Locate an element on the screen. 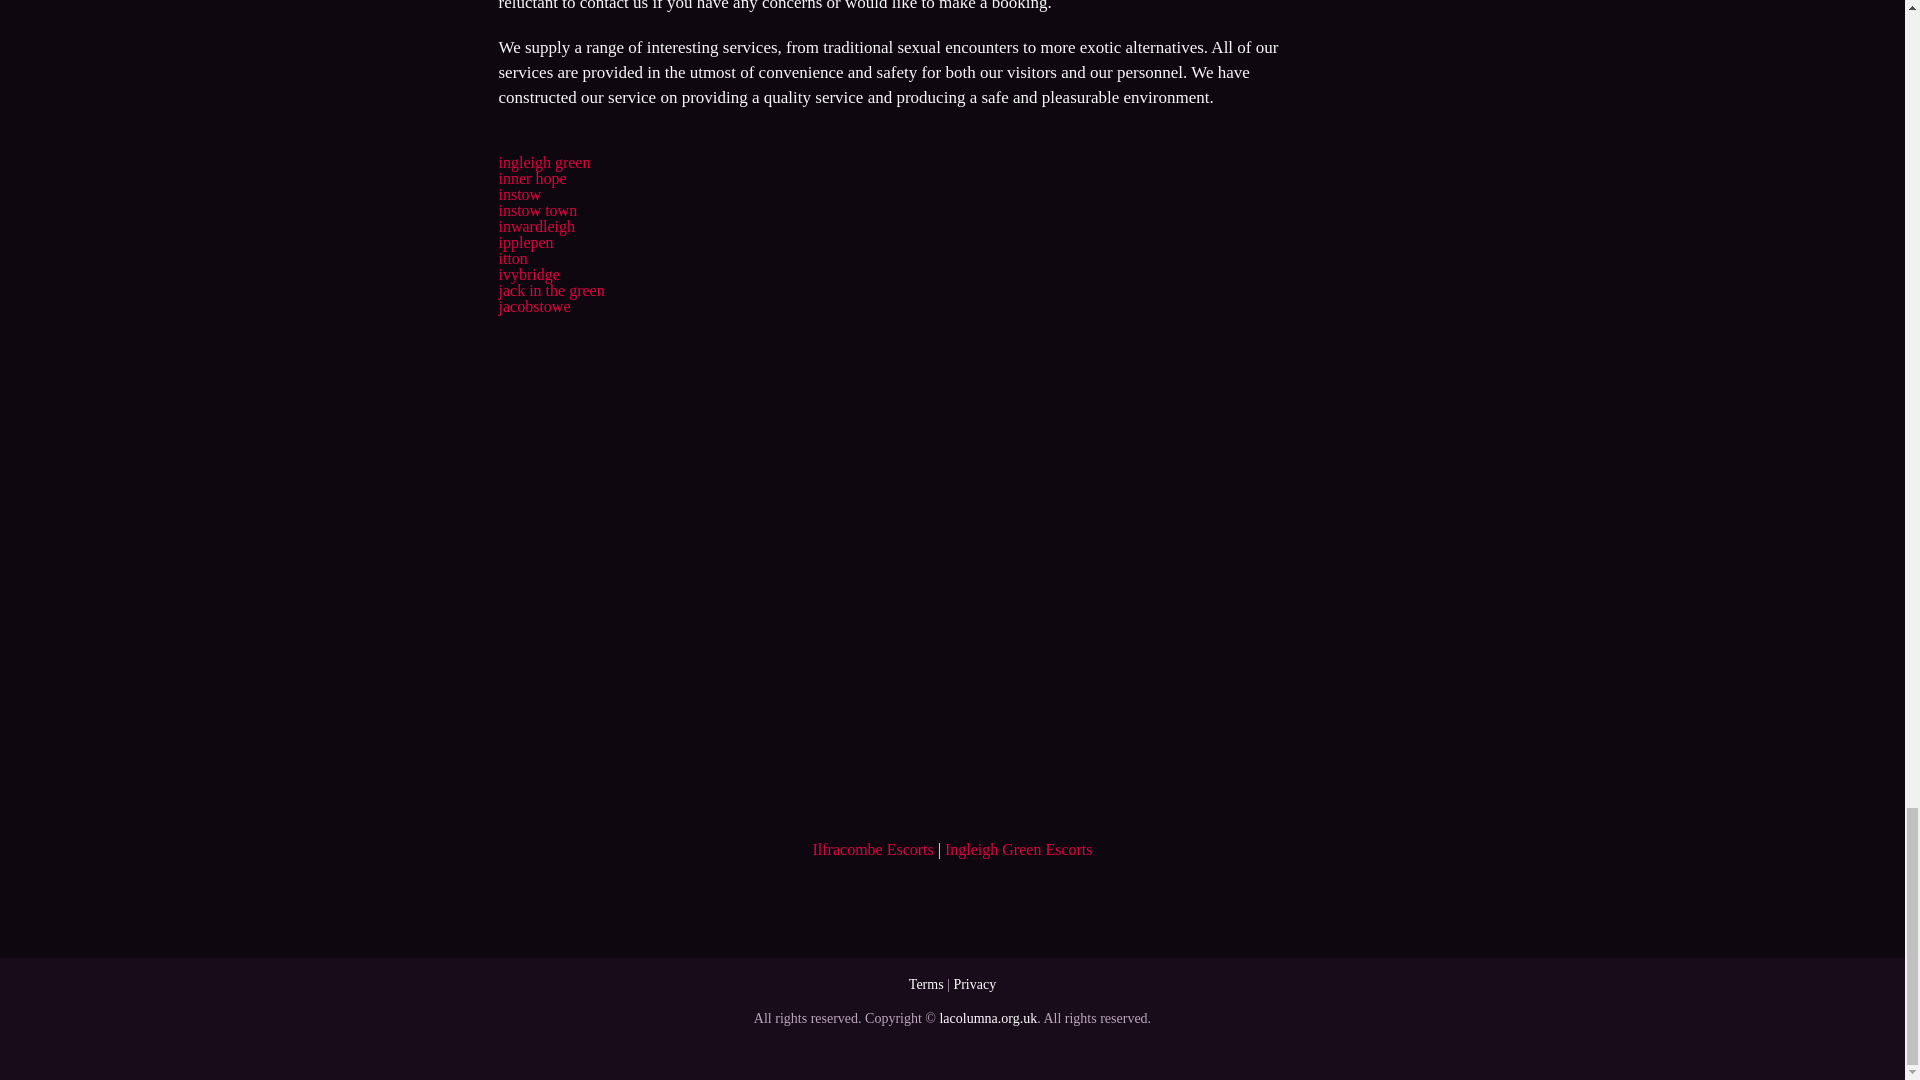  itton is located at coordinates (512, 258).